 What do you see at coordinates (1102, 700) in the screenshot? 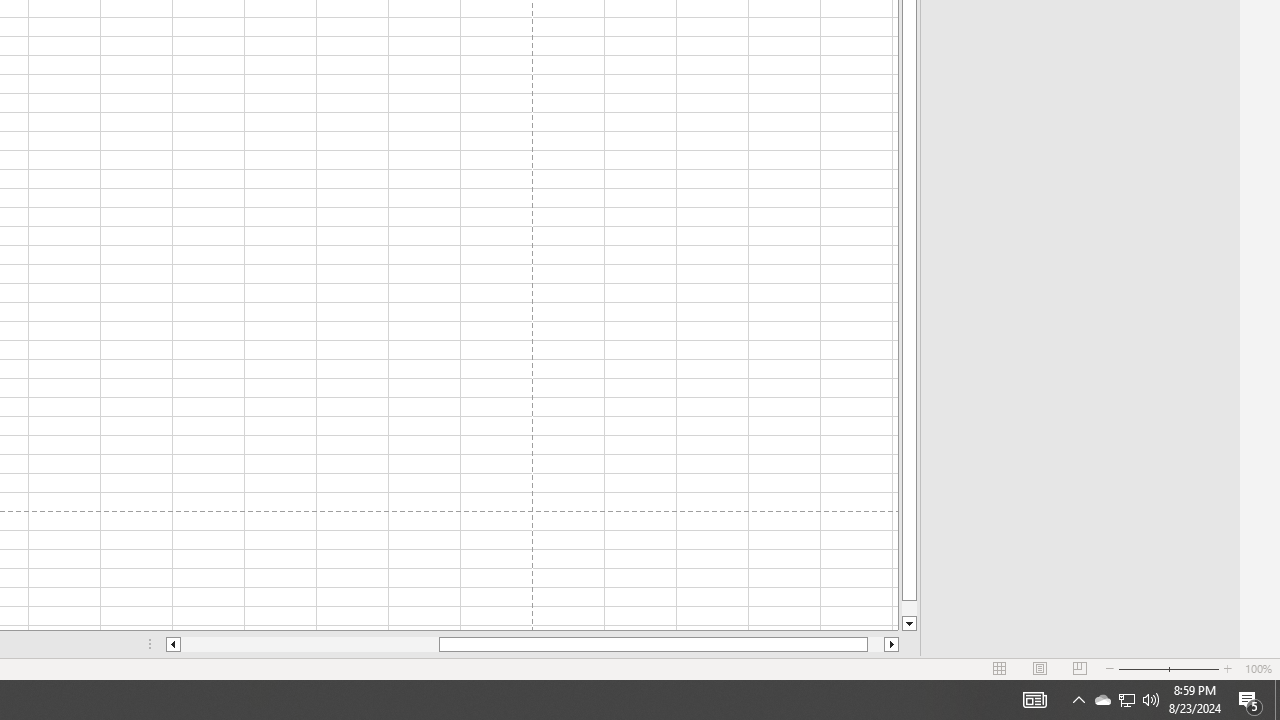
I see `Show desktop` at bounding box center [1102, 700].